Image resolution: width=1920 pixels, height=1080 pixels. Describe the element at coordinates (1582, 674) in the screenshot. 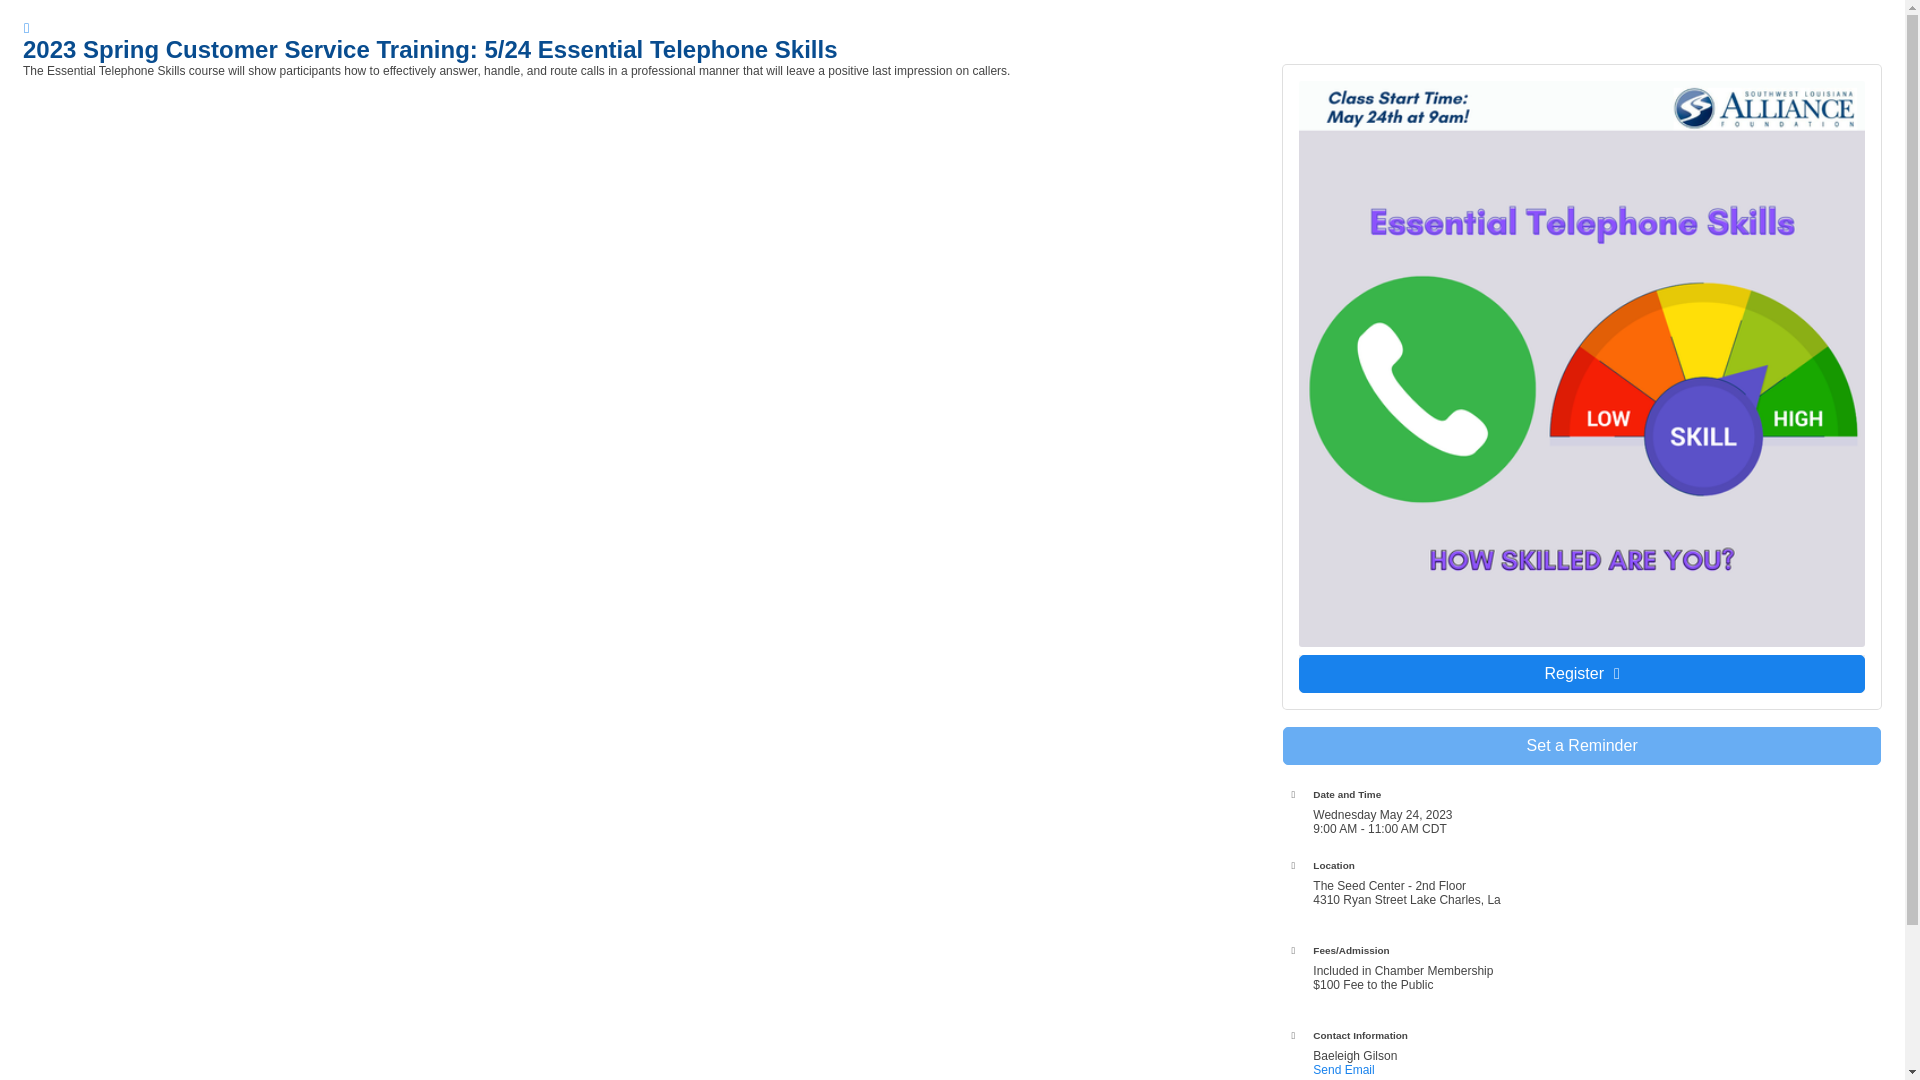

I see `Register` at that location.